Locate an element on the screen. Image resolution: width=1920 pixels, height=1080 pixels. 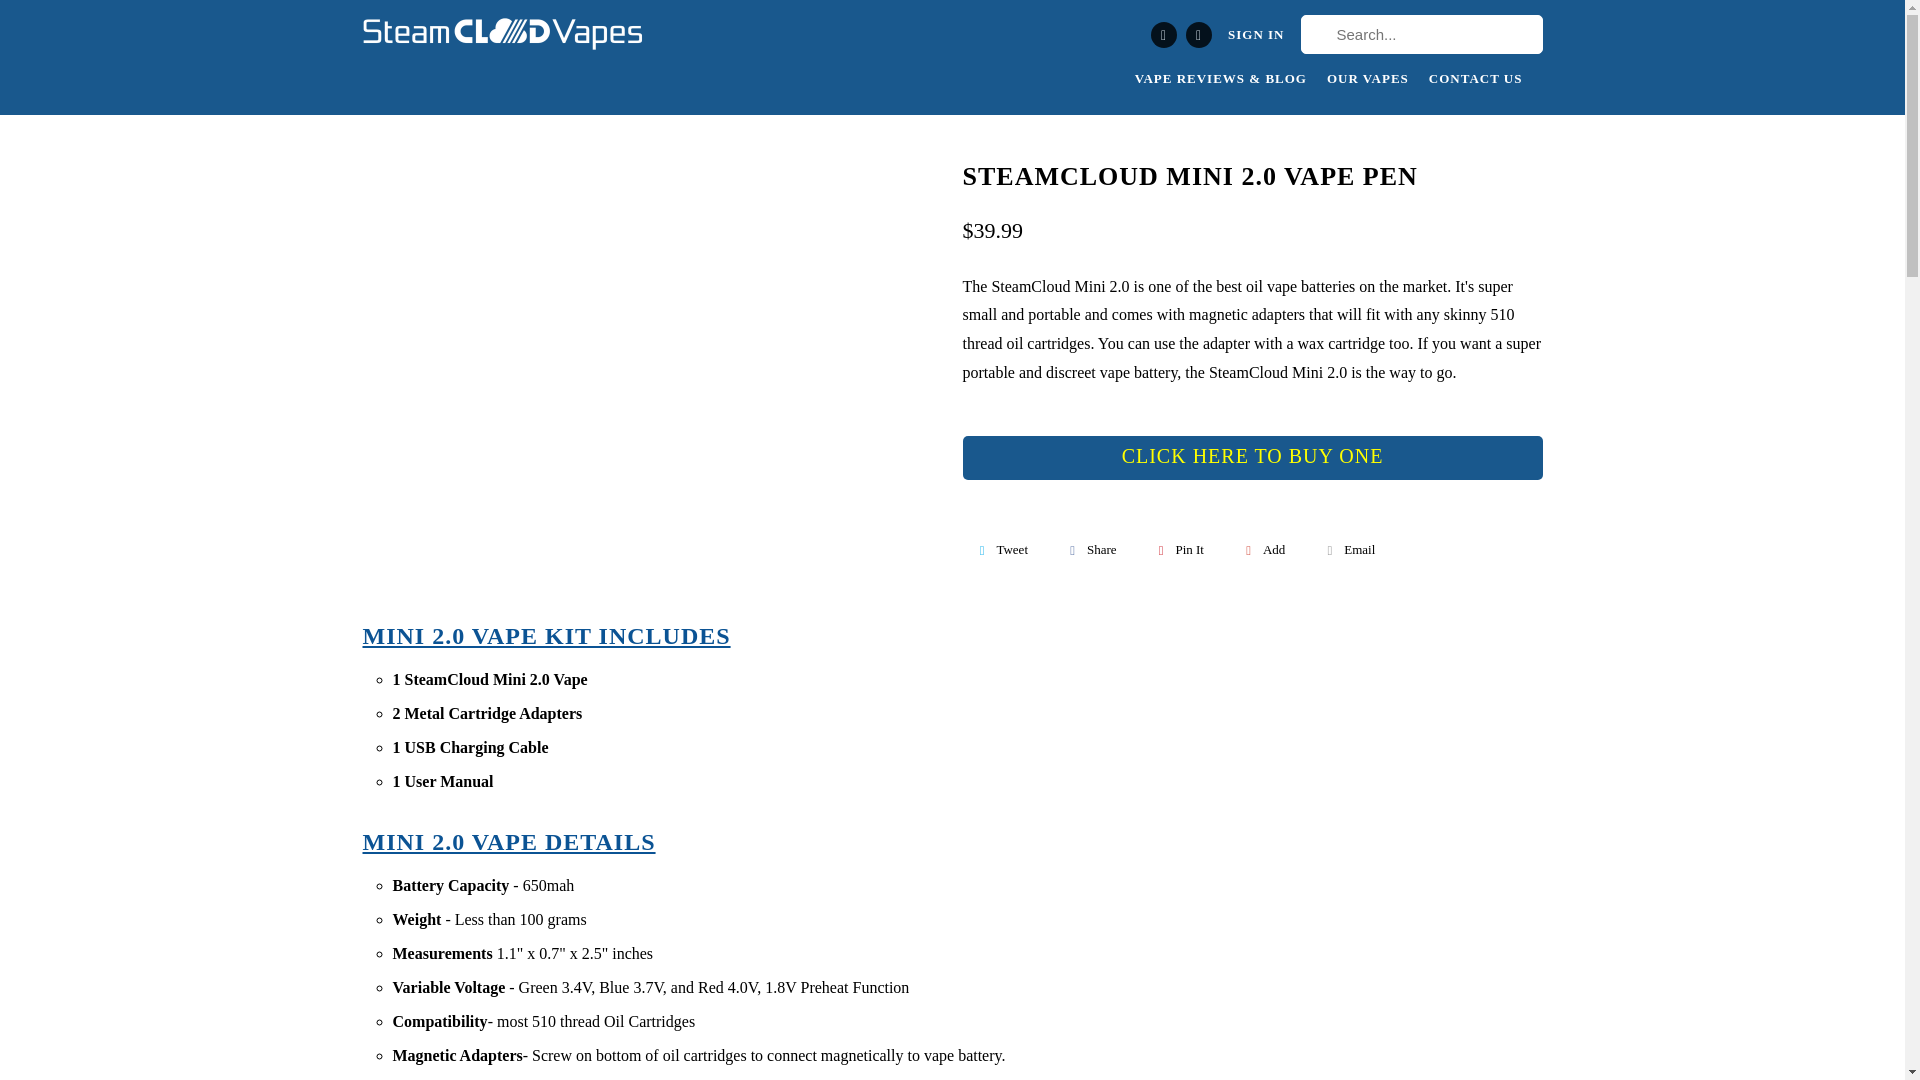
CLICK HERE TO BUY ONE is located at coordinates (1251, 458).